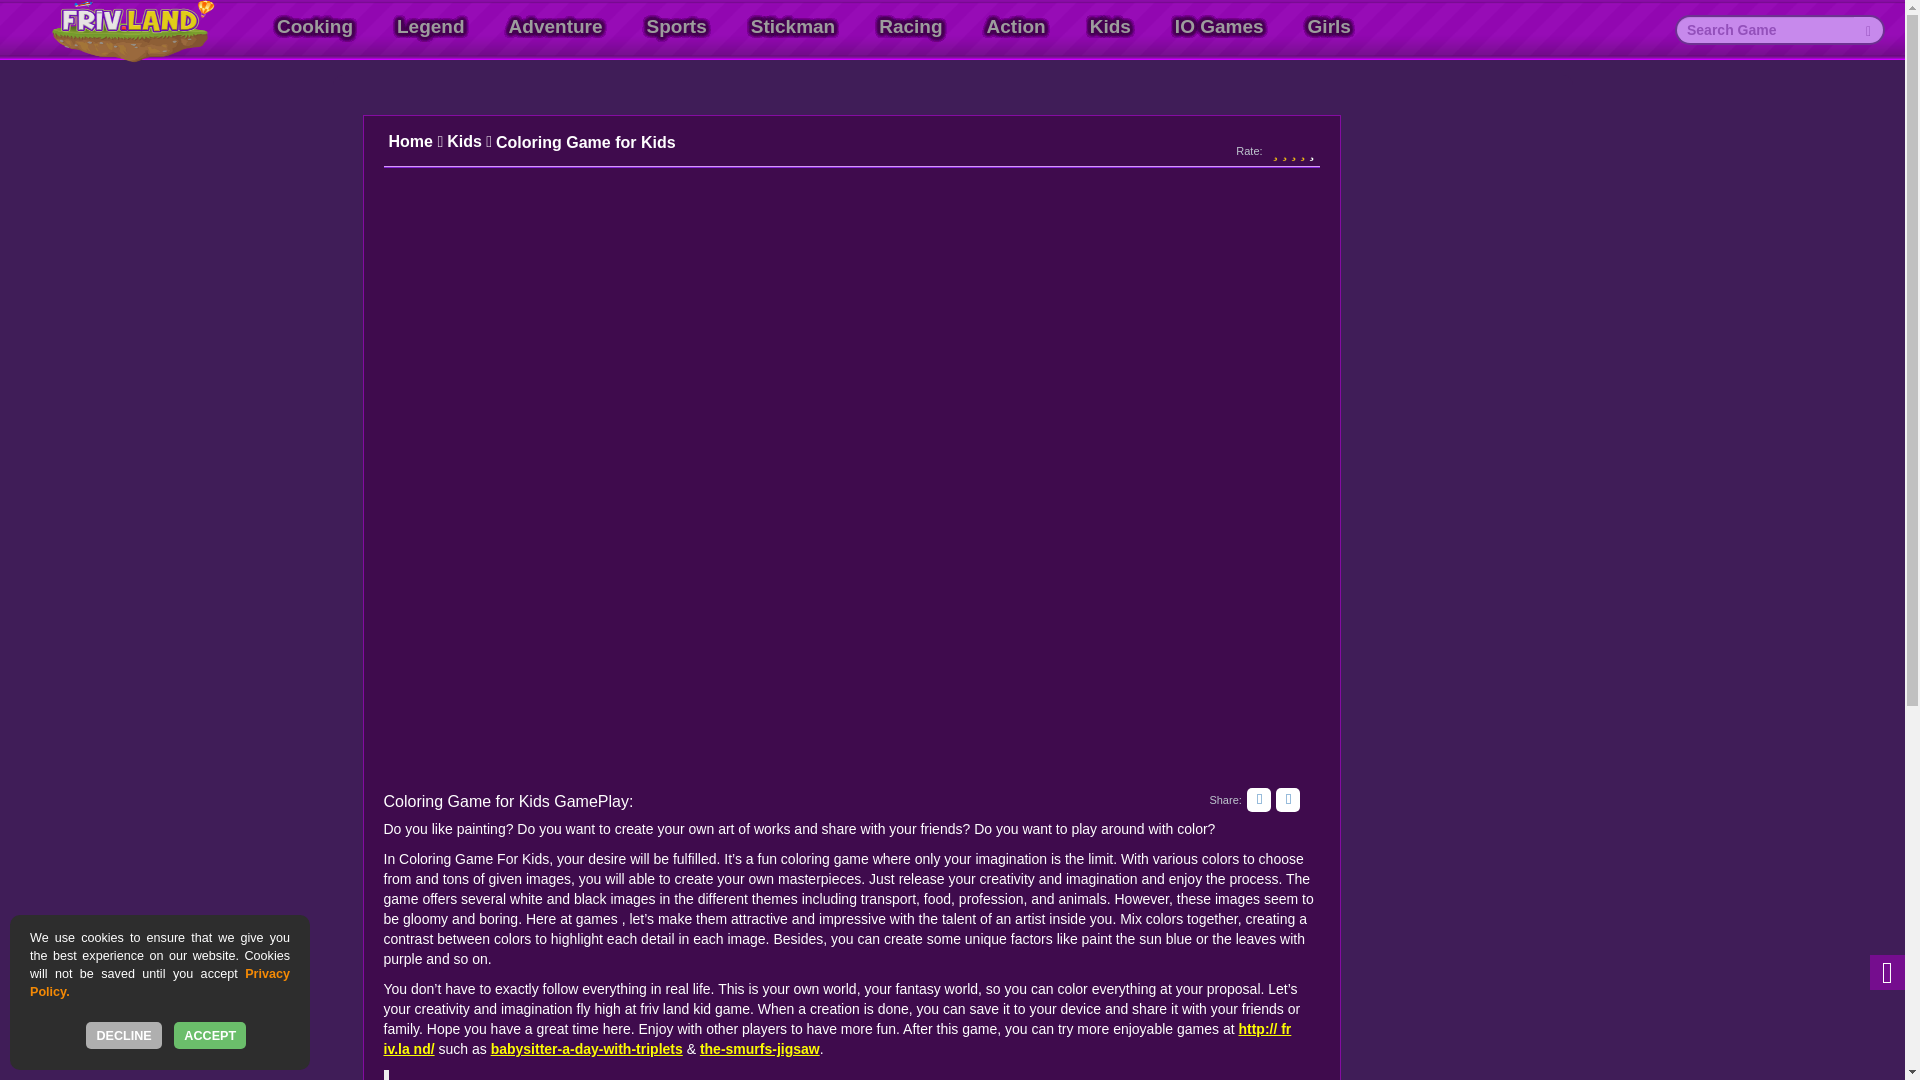 The width and height of the screenshot is (1920, 1080). What do you see at coordinates (1110, 26) in the screenshot?
I see `Kids` at bounding box center [1110, 26].